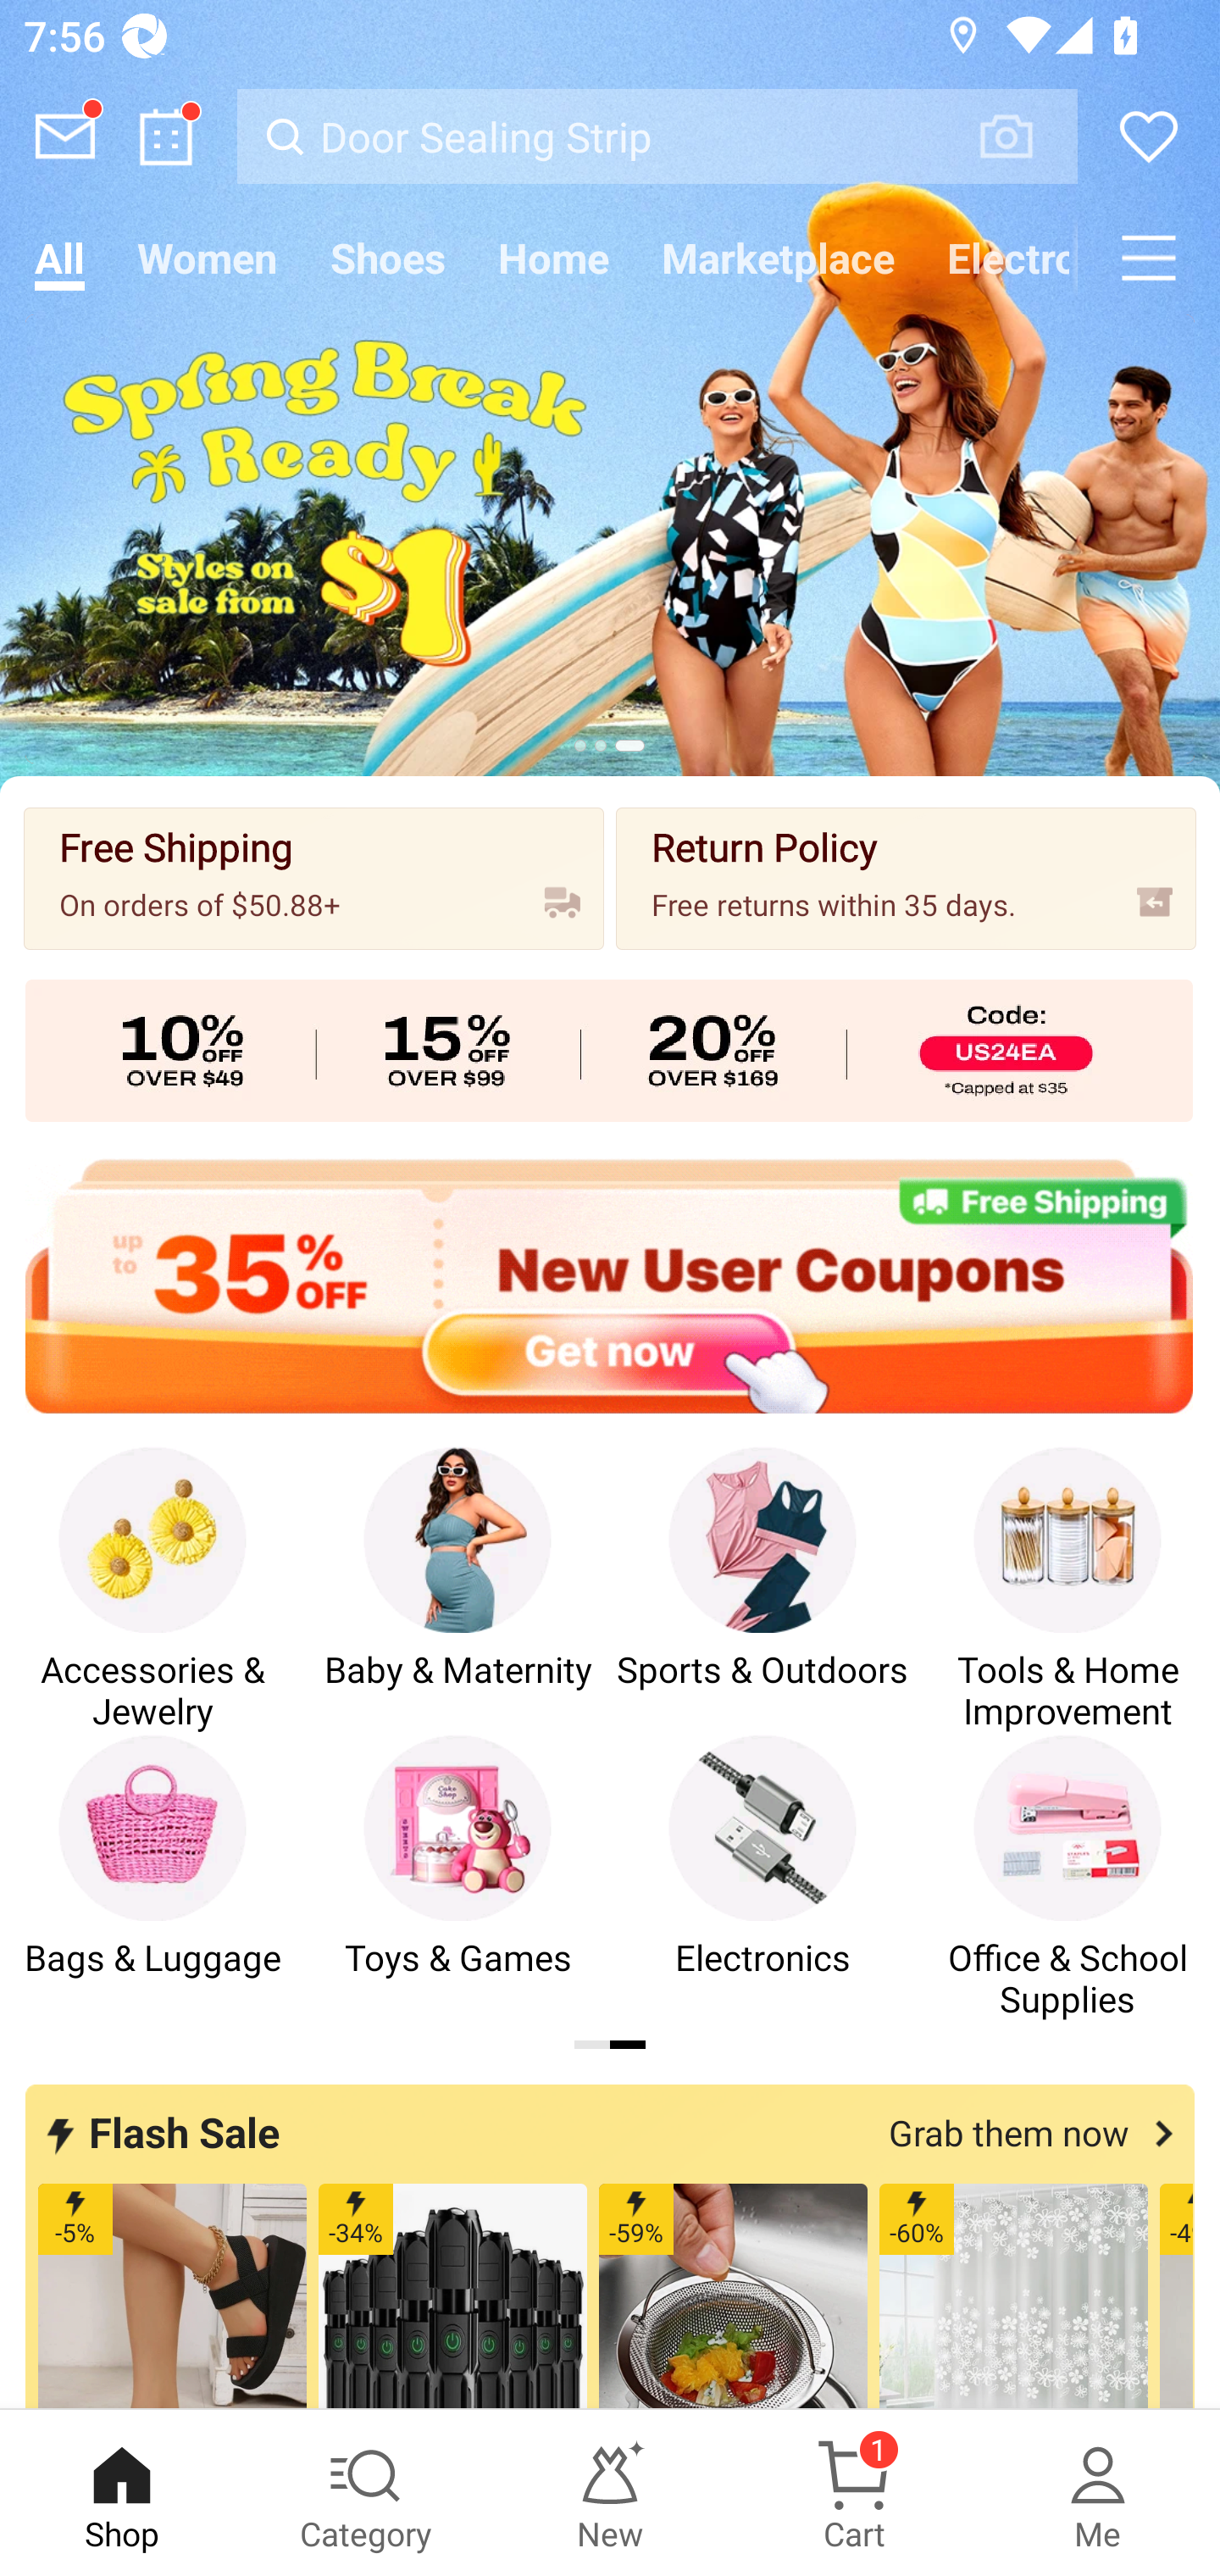 The image size is (1220, 2576). Describe the element at coordinates (1149, 136) in the screenshot. I see `Wishlist` at that location.